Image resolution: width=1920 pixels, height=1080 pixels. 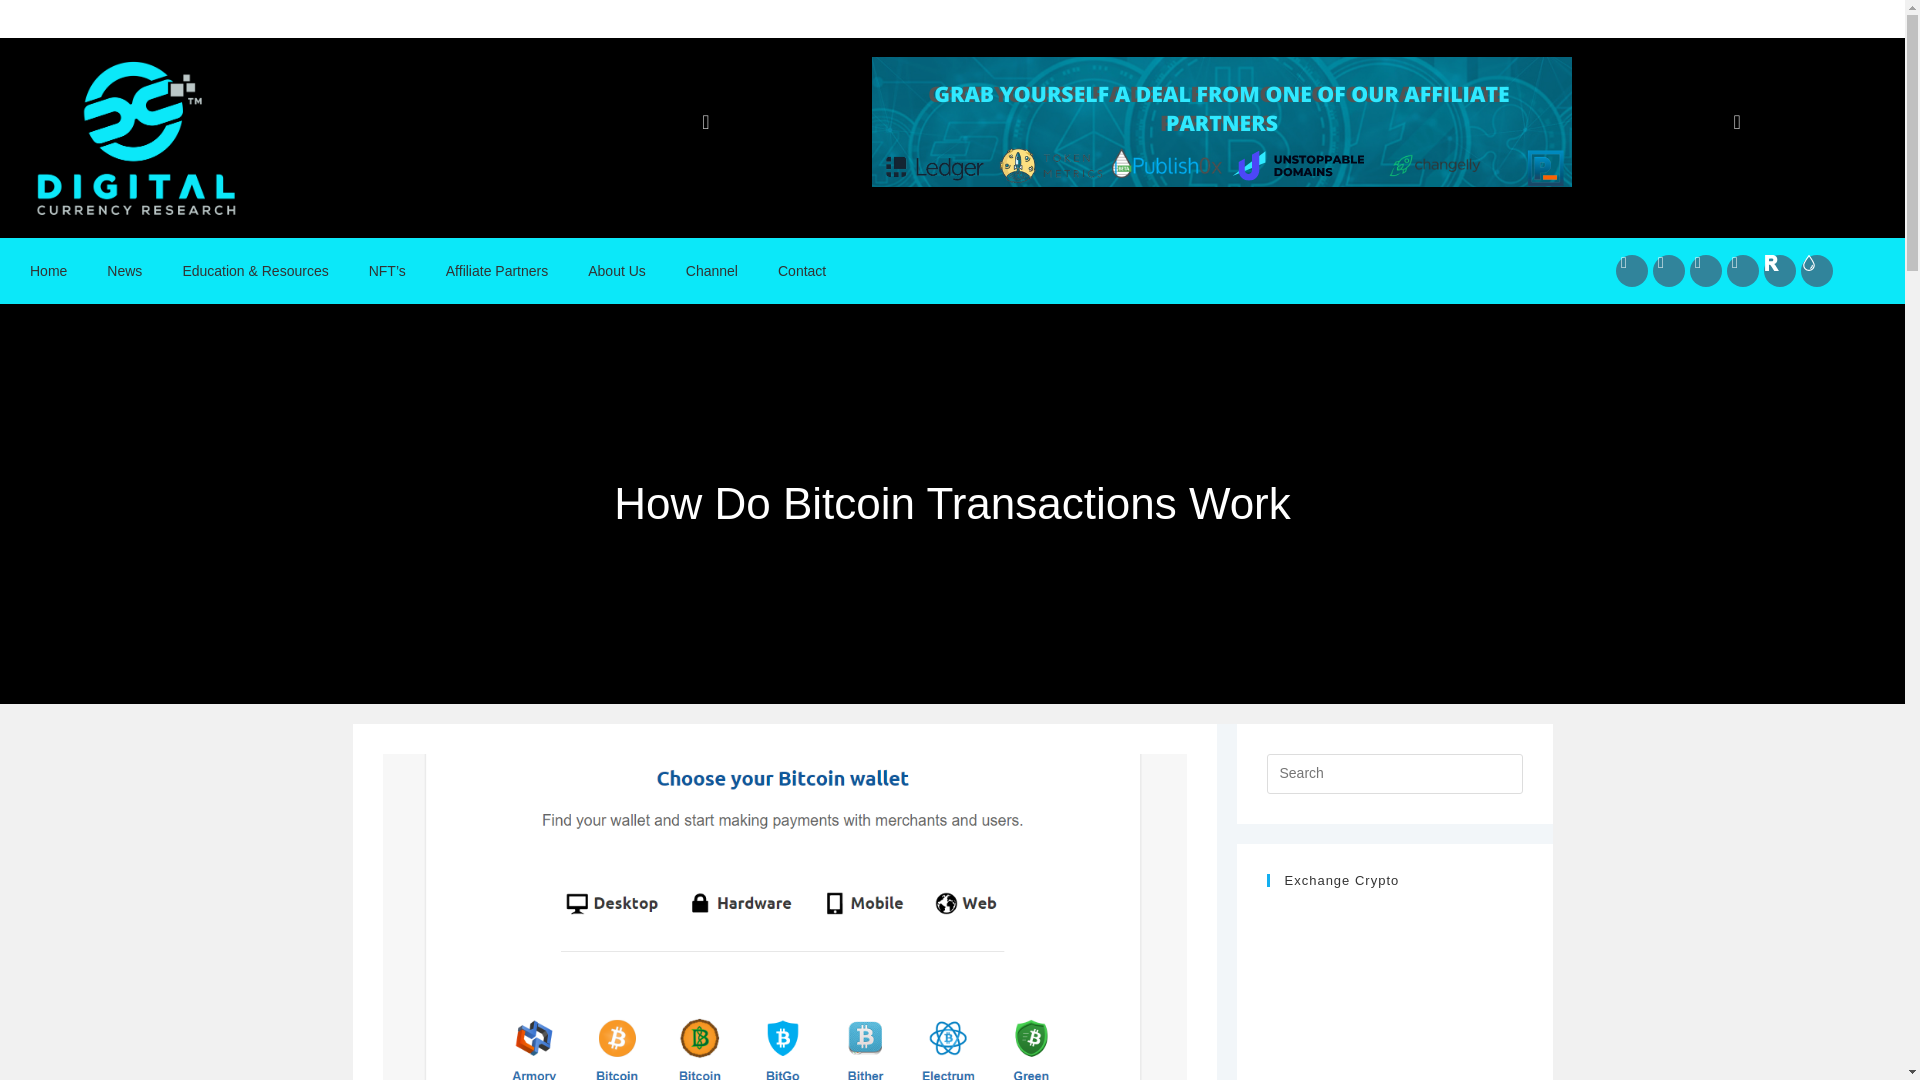 I want to click on News, so click(x=124, y=270).